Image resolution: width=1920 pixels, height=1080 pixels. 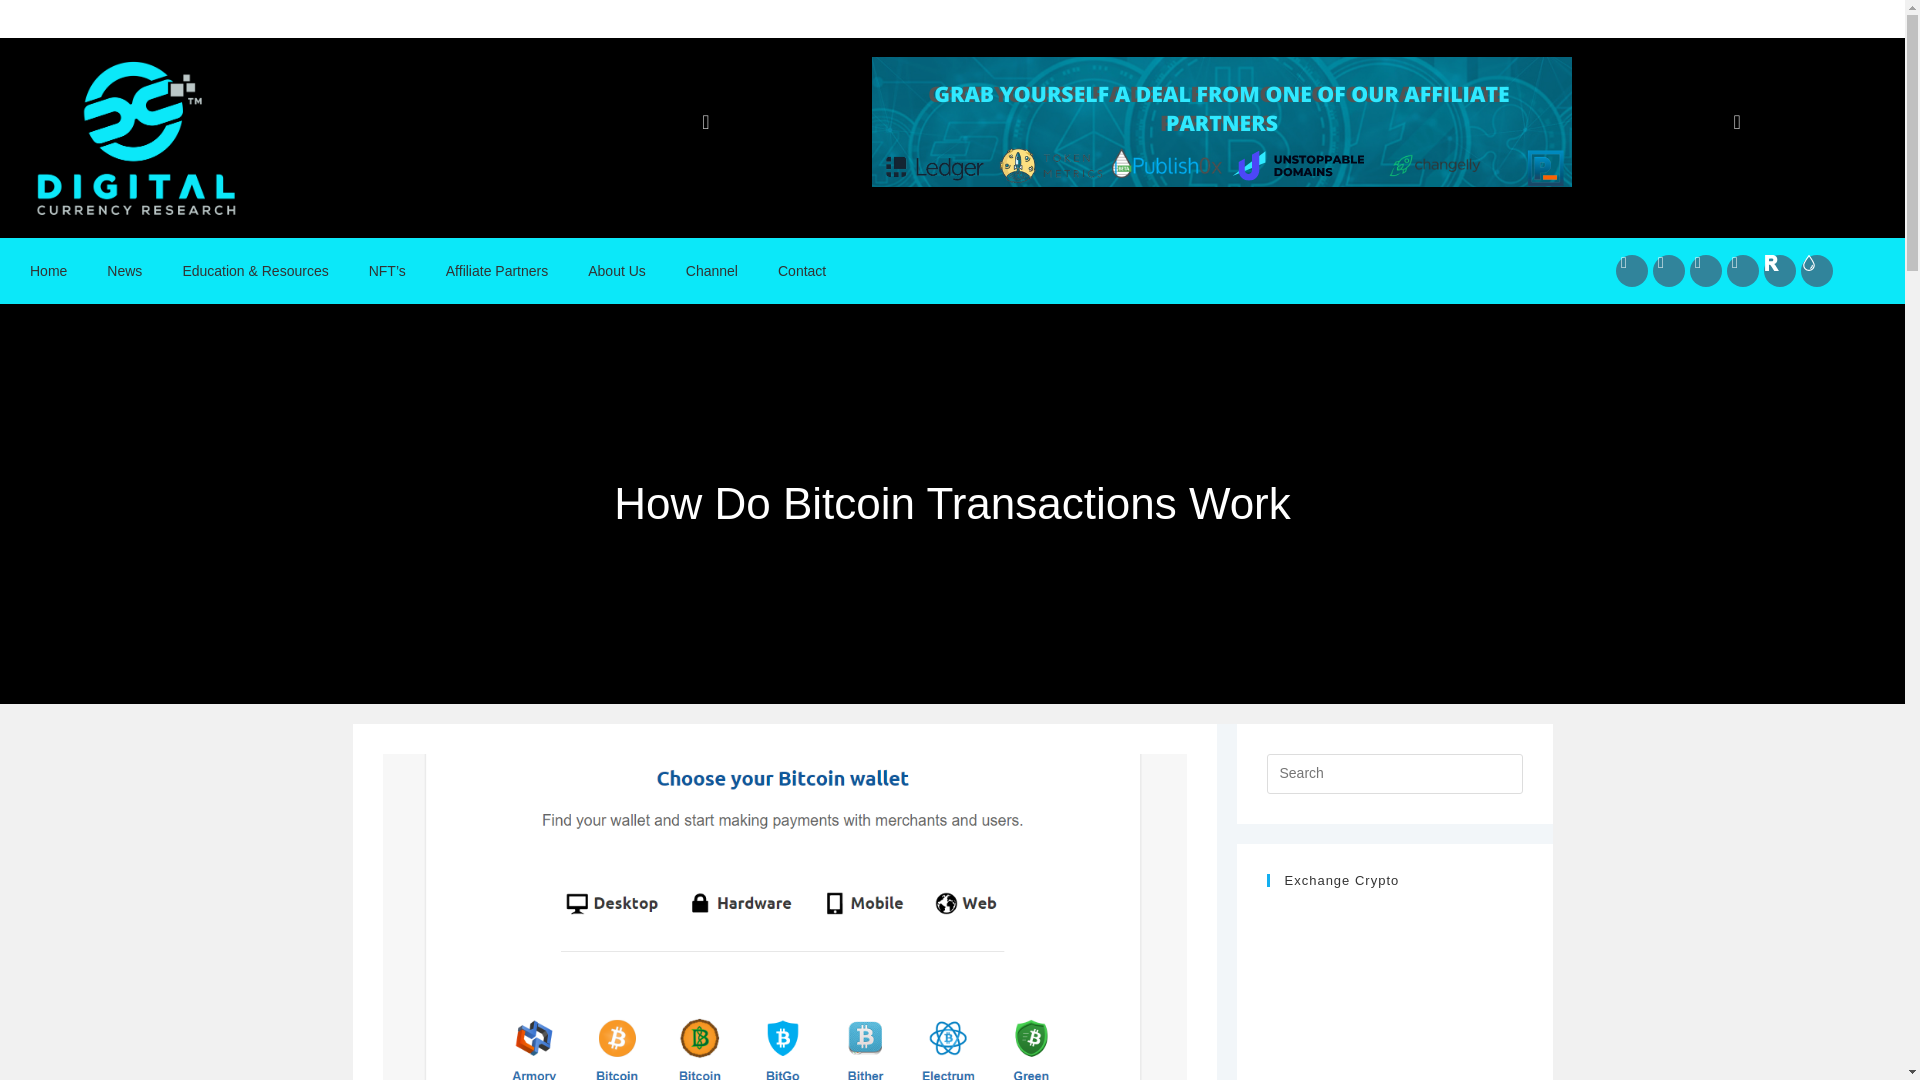 I want to click on News, so click(x=124, y=270).